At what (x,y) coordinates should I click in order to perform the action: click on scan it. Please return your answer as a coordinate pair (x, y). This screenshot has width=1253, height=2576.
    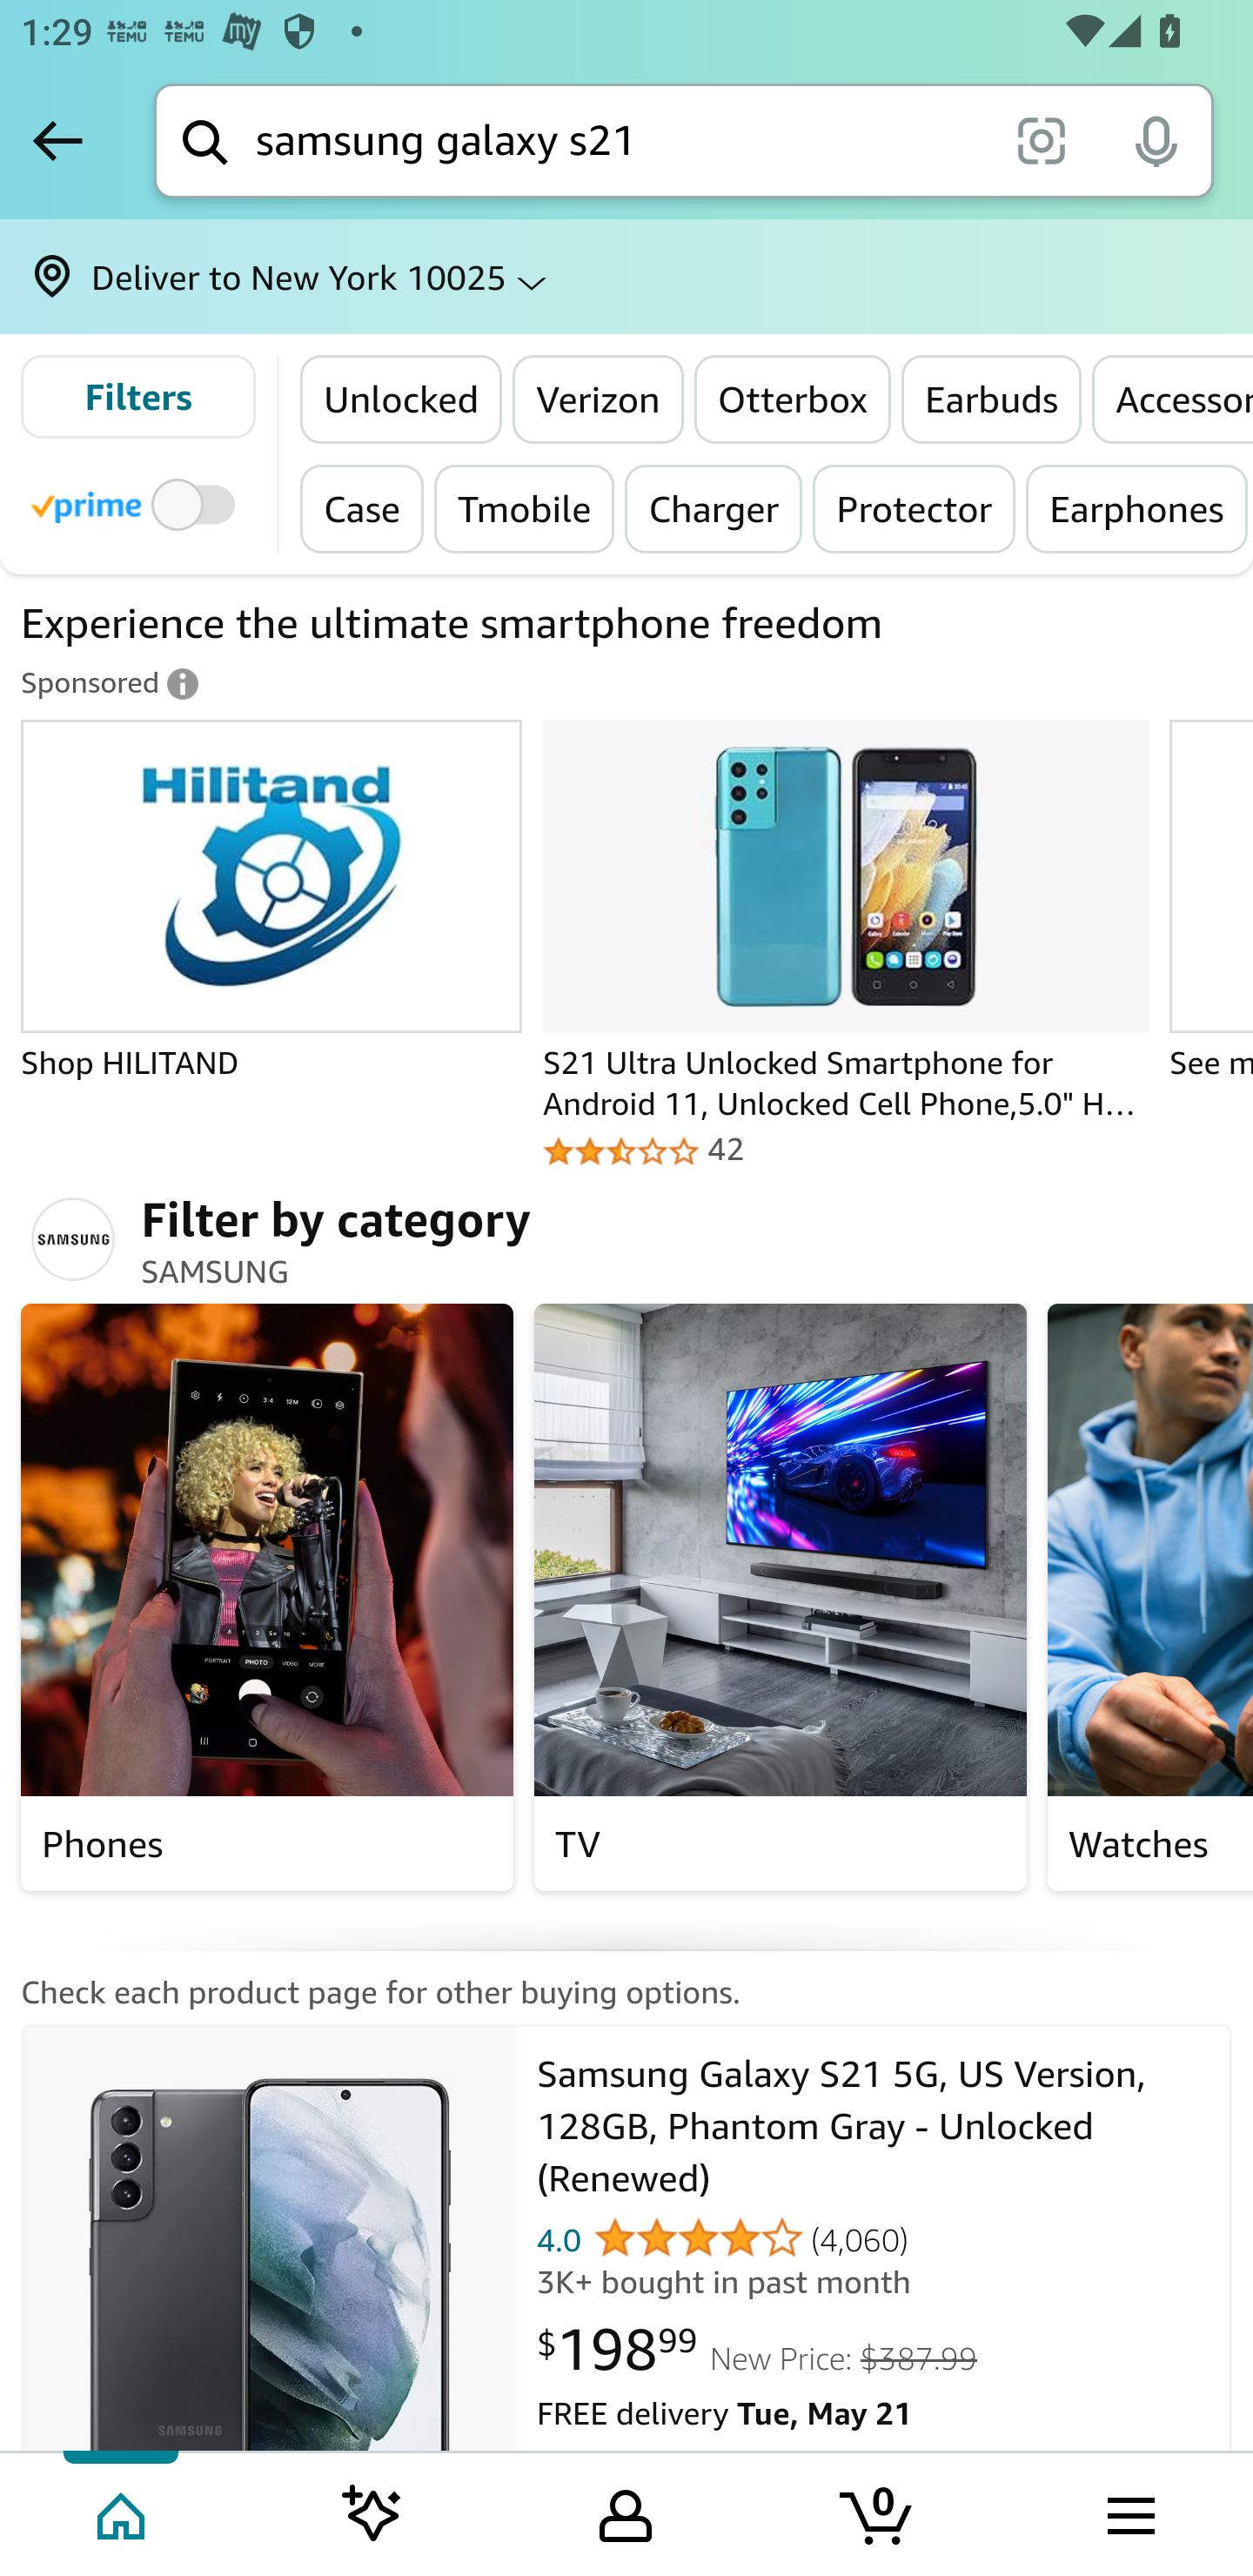
    Looking at the image, I should click on (1041, 139).